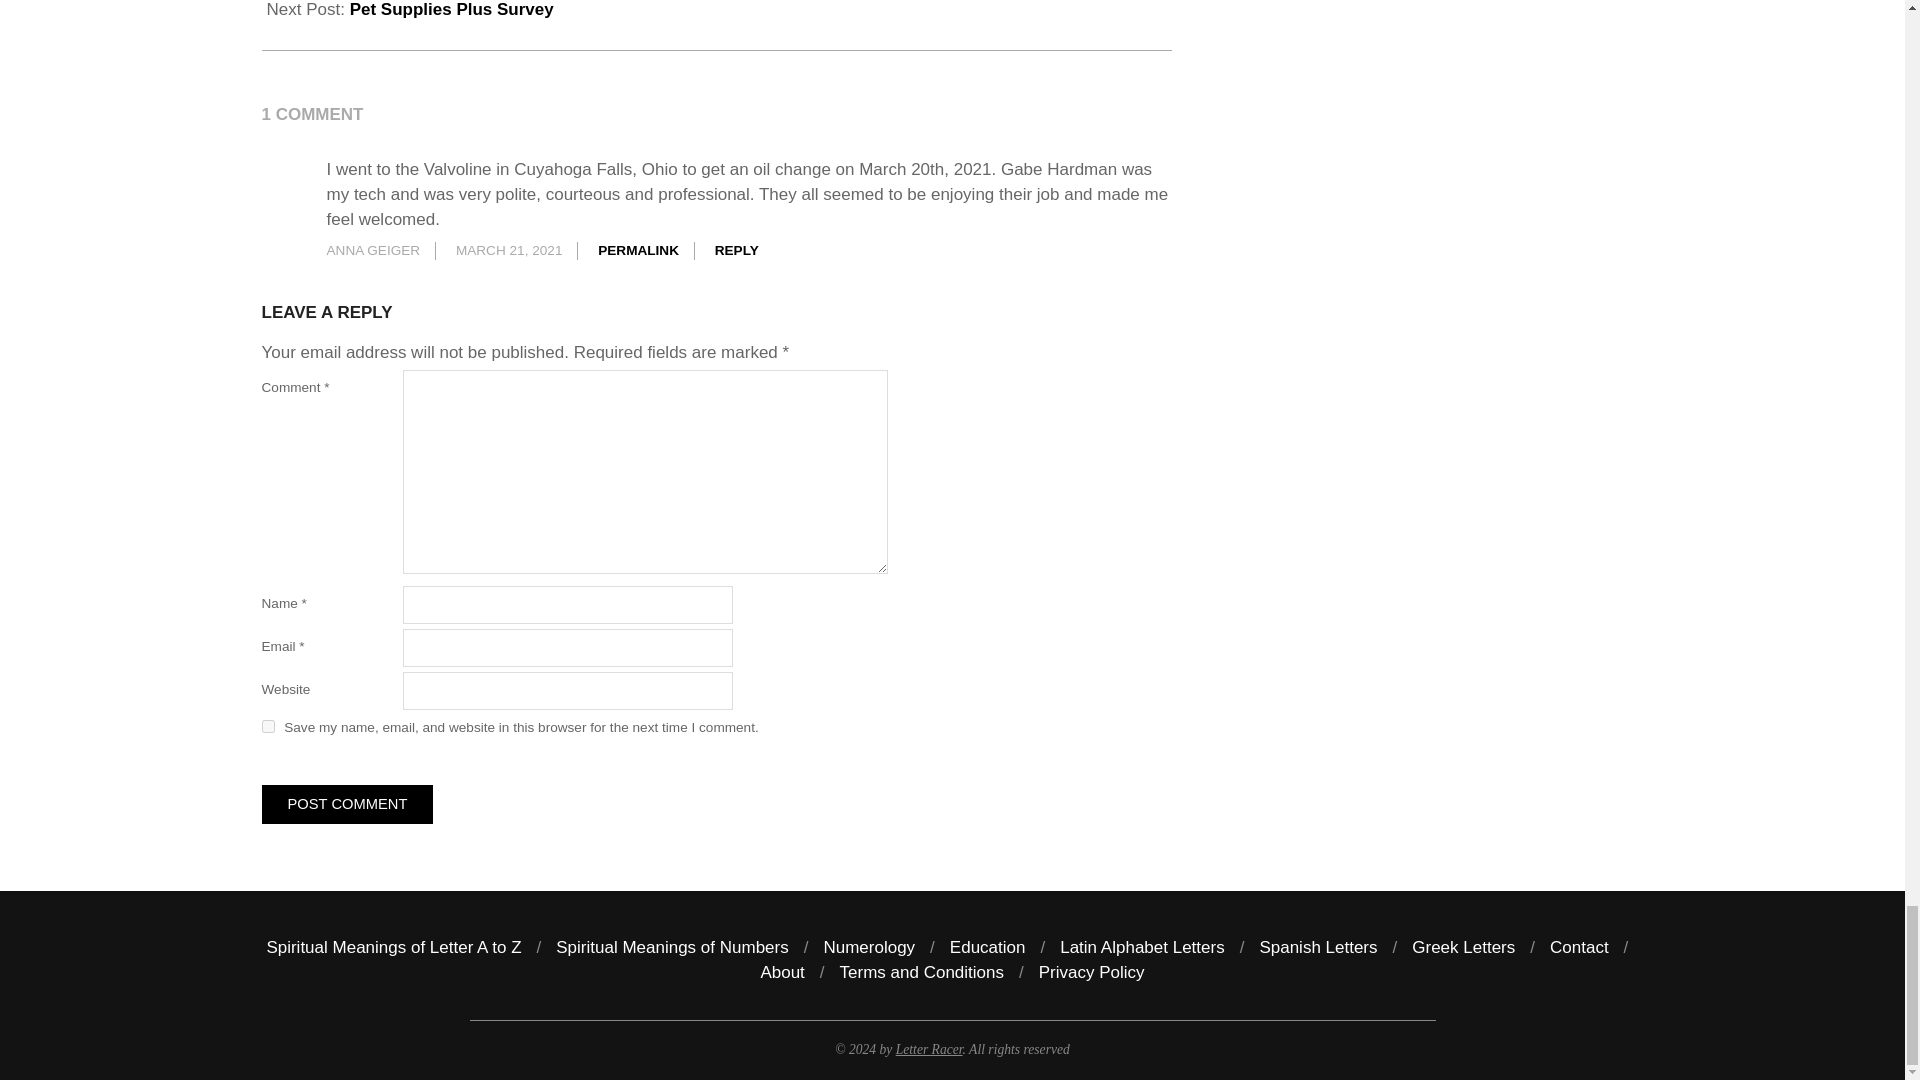 The height and width of the screenshot is (1080, 1920). I want to click on yes, so click(268, 726).